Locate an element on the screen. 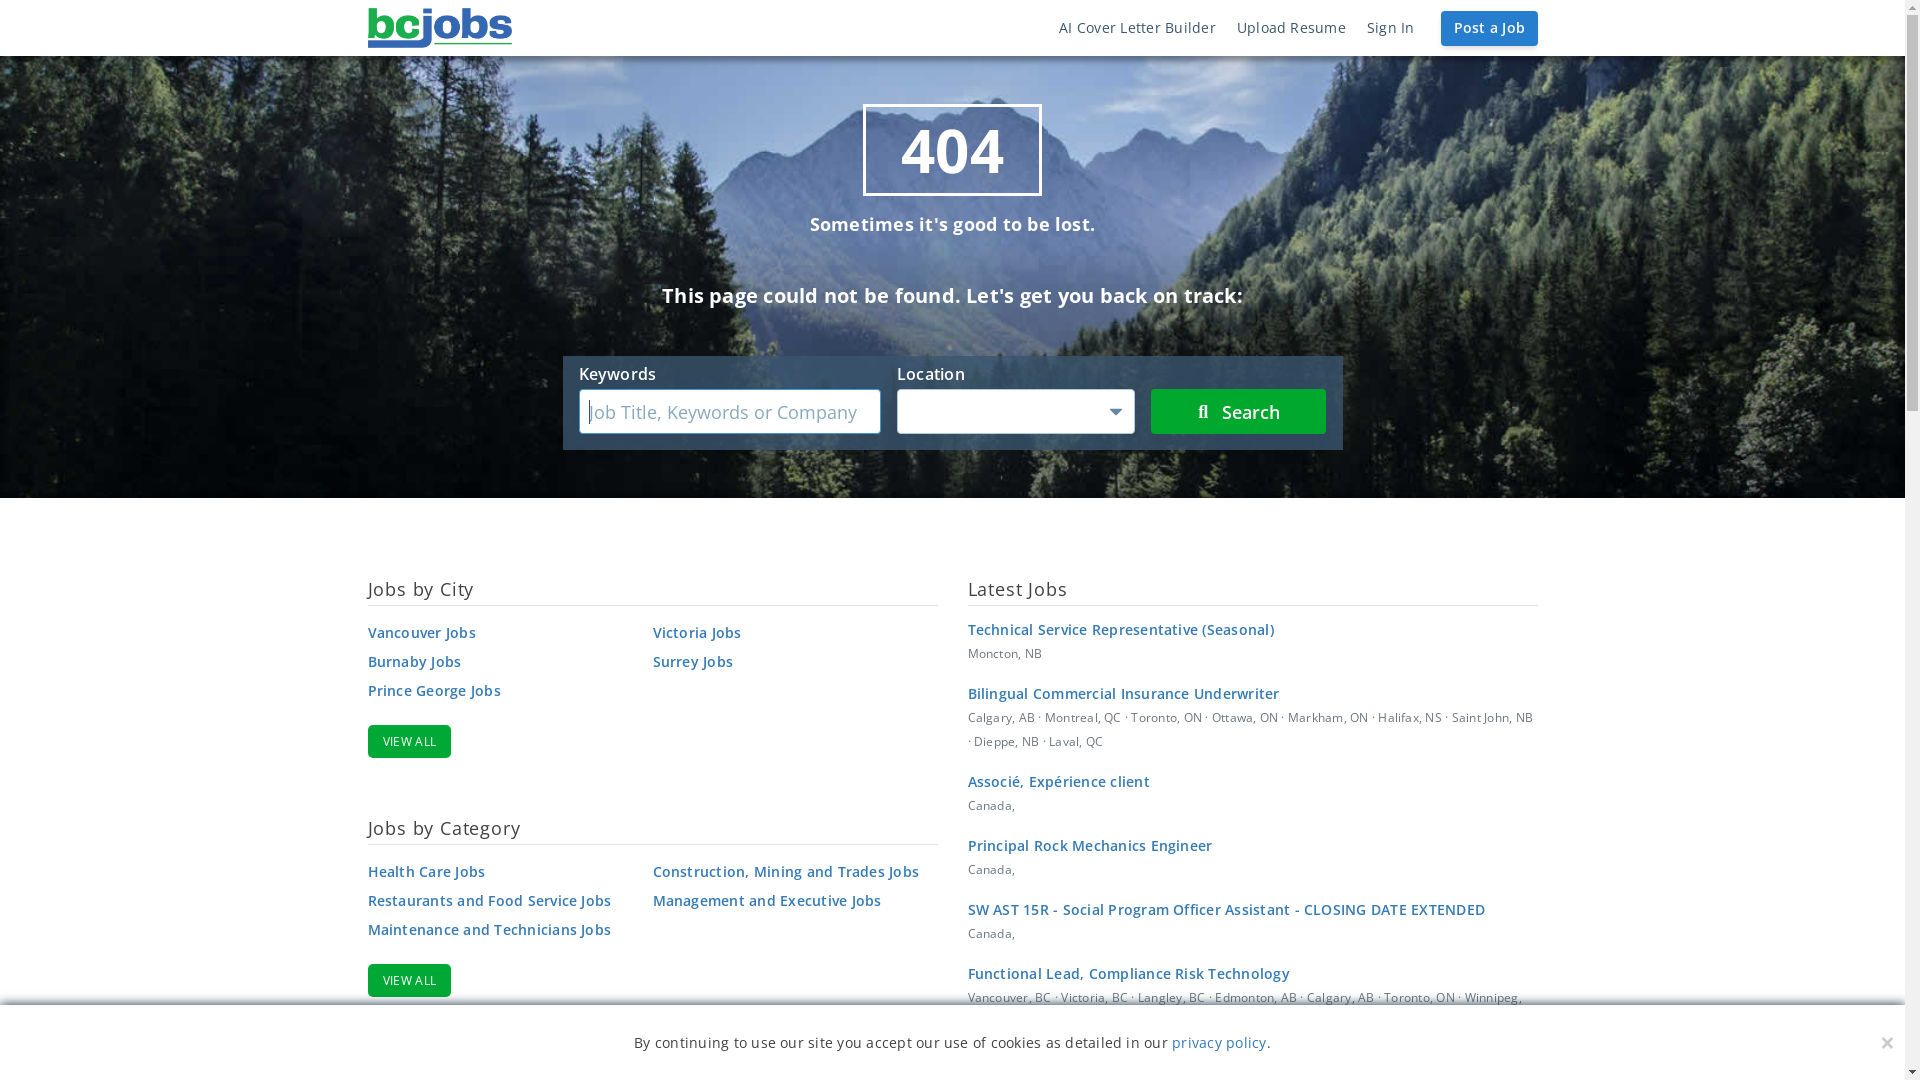 This screenshot has width=1920, height=1080. Prince George Jobs is located at coordinates (503, 690).